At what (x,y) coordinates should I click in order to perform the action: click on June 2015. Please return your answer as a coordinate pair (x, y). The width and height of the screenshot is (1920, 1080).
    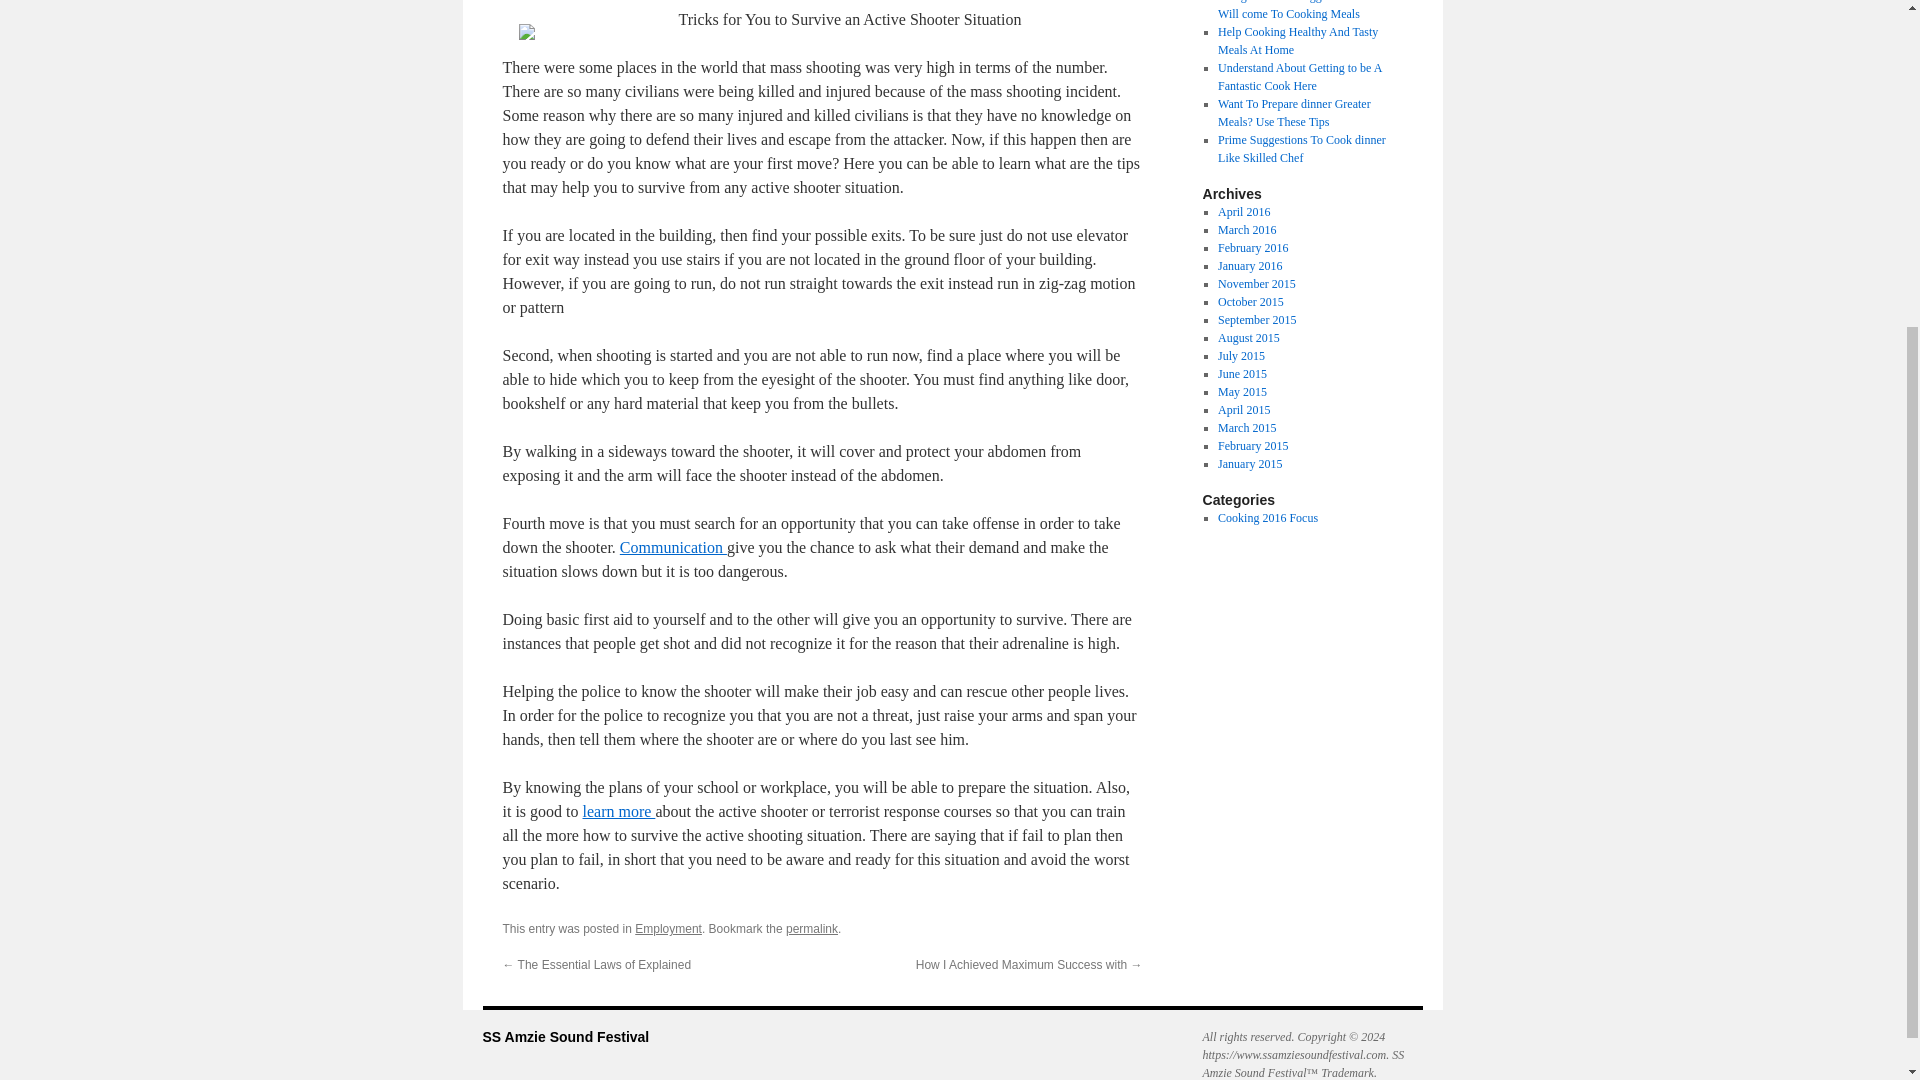
    Looking at the image, I should click on (1242, 374).